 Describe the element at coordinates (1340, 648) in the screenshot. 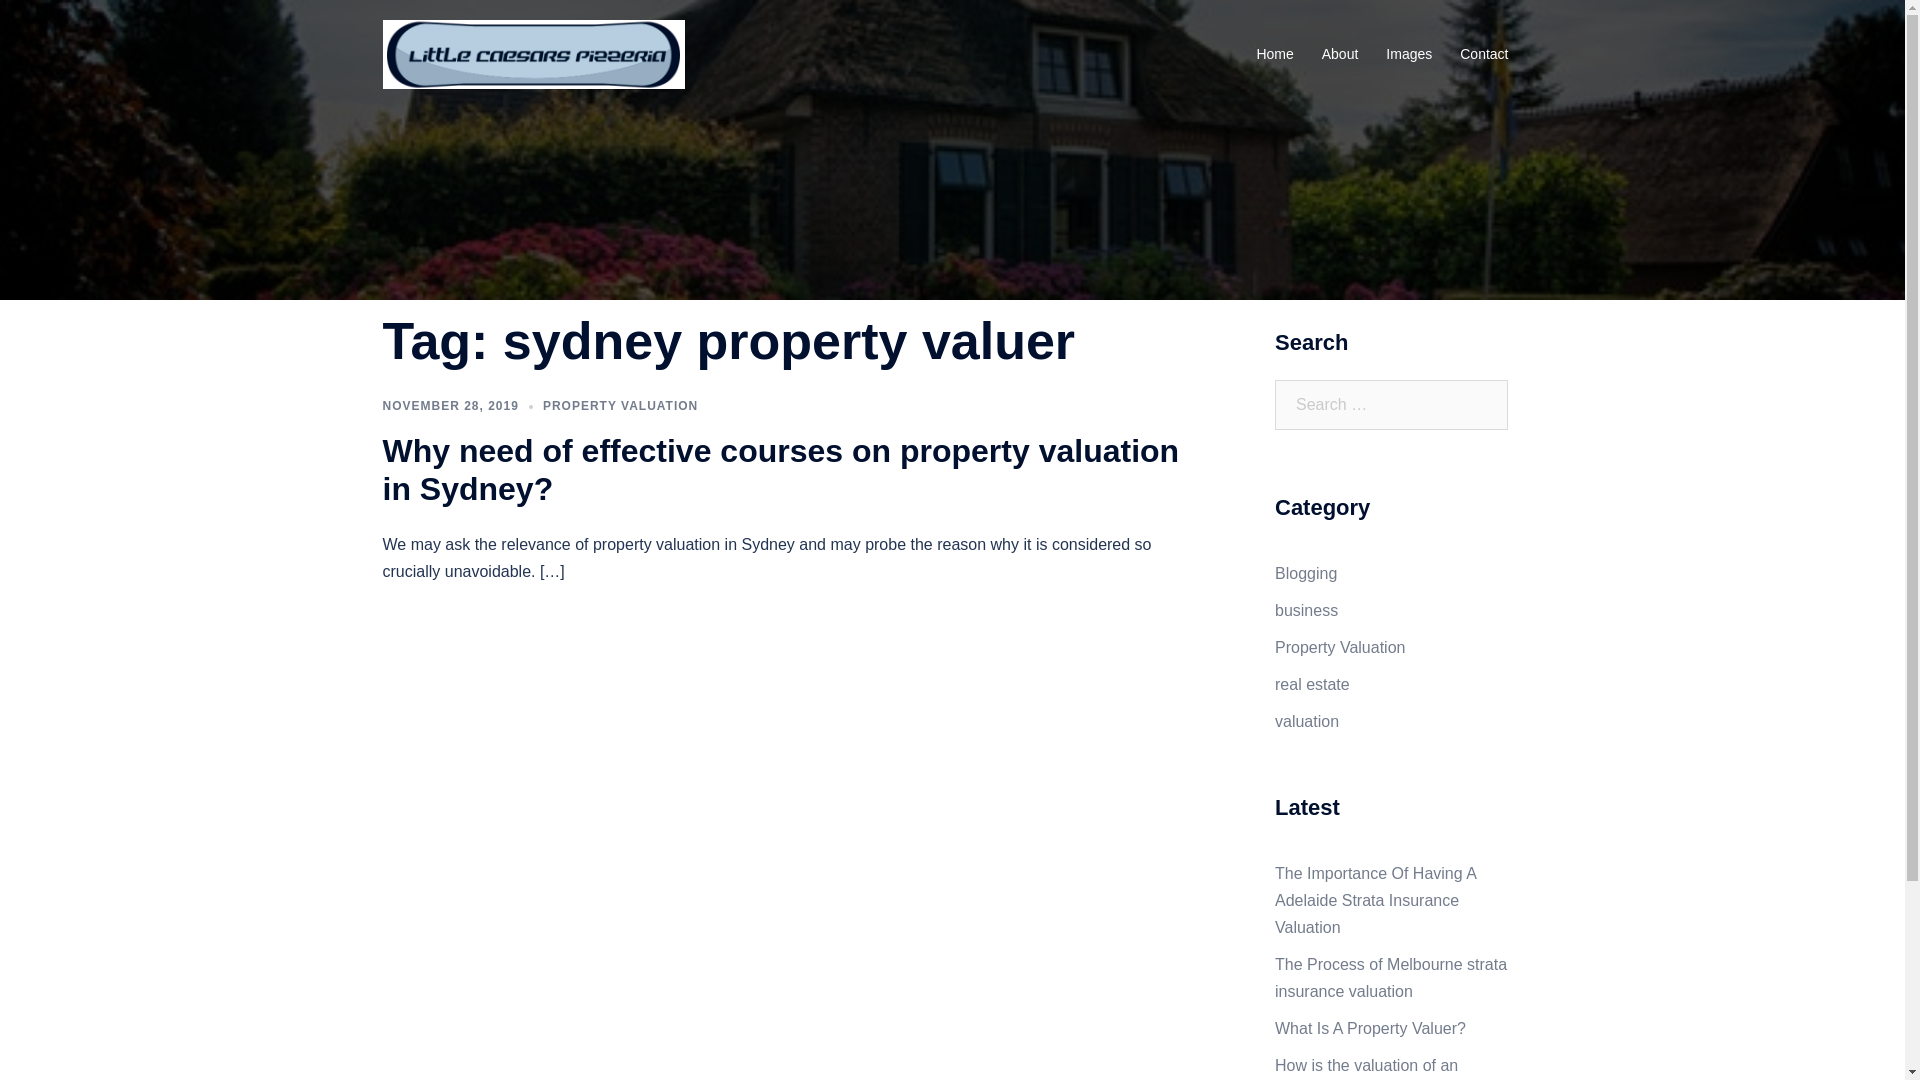

I see `Property Valuation` at that location.